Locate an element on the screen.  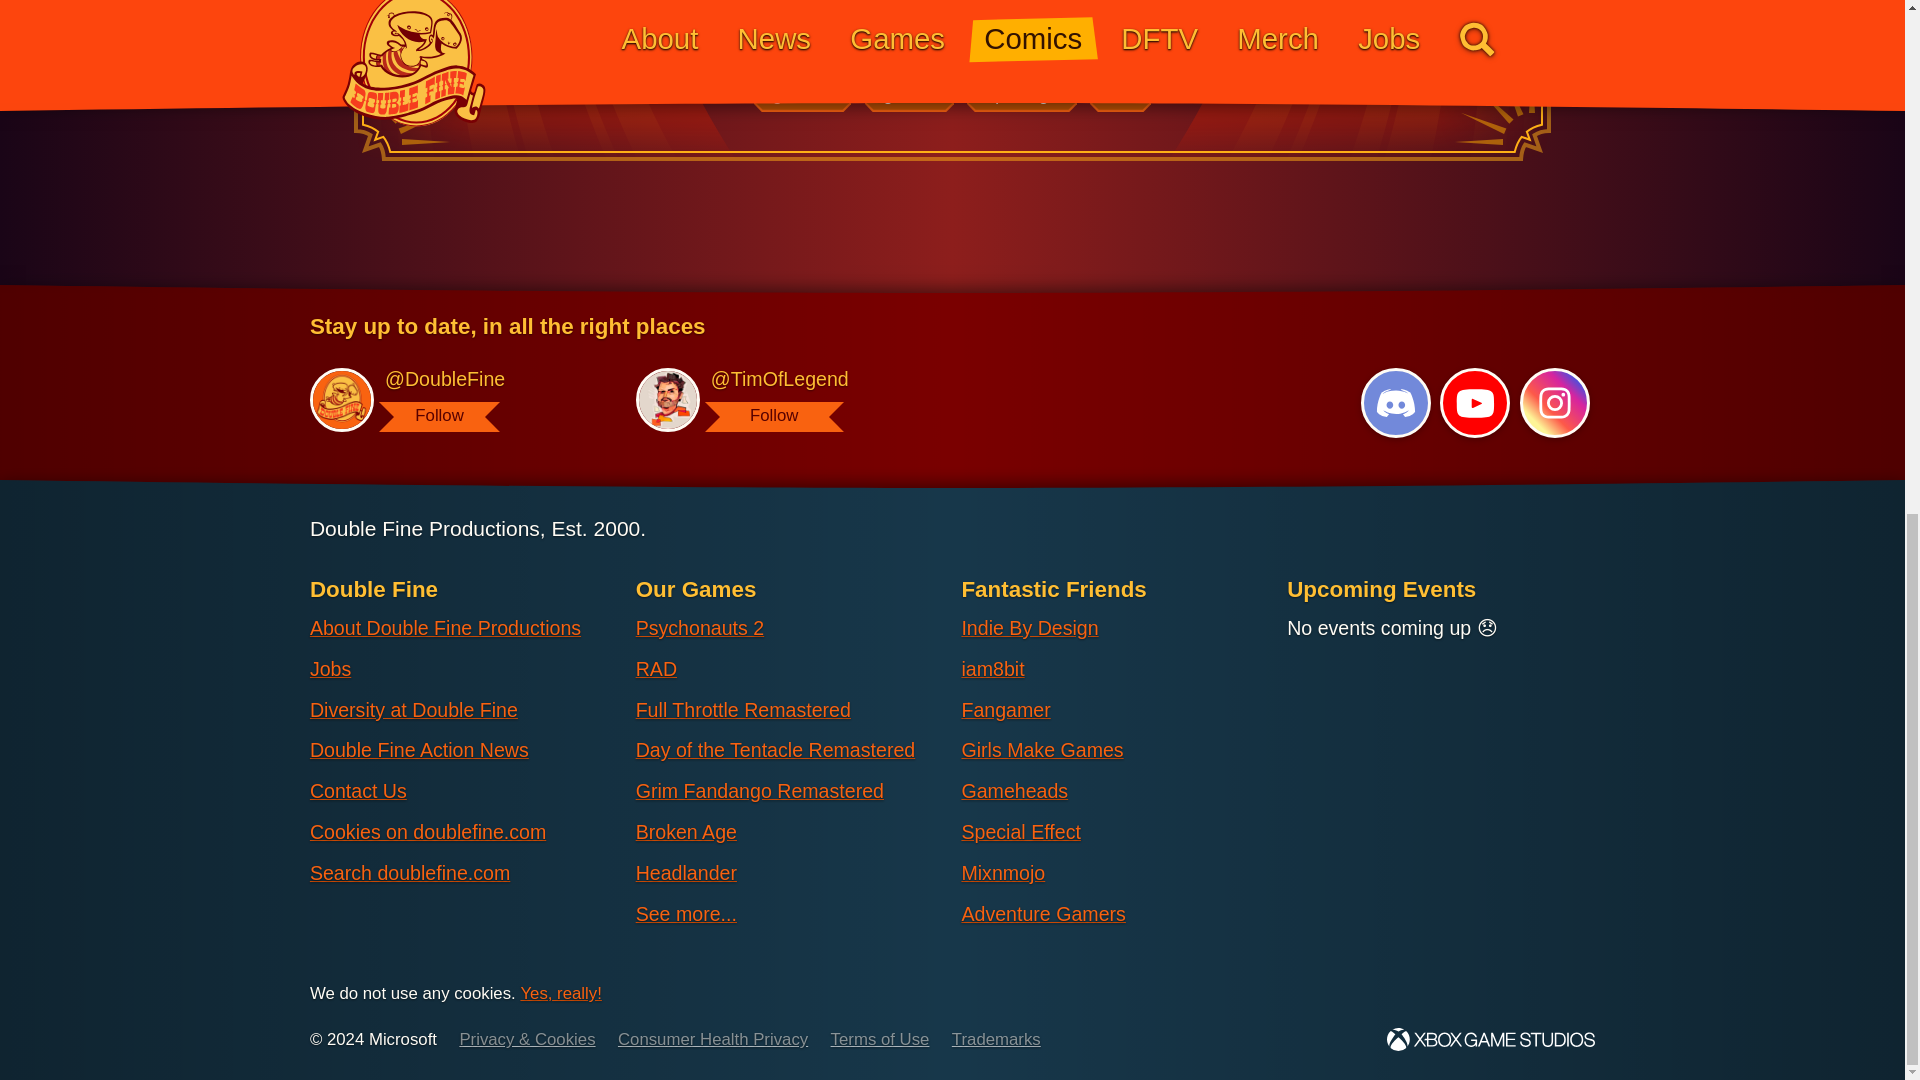
Instagram is located at coordinates (1554, 402).